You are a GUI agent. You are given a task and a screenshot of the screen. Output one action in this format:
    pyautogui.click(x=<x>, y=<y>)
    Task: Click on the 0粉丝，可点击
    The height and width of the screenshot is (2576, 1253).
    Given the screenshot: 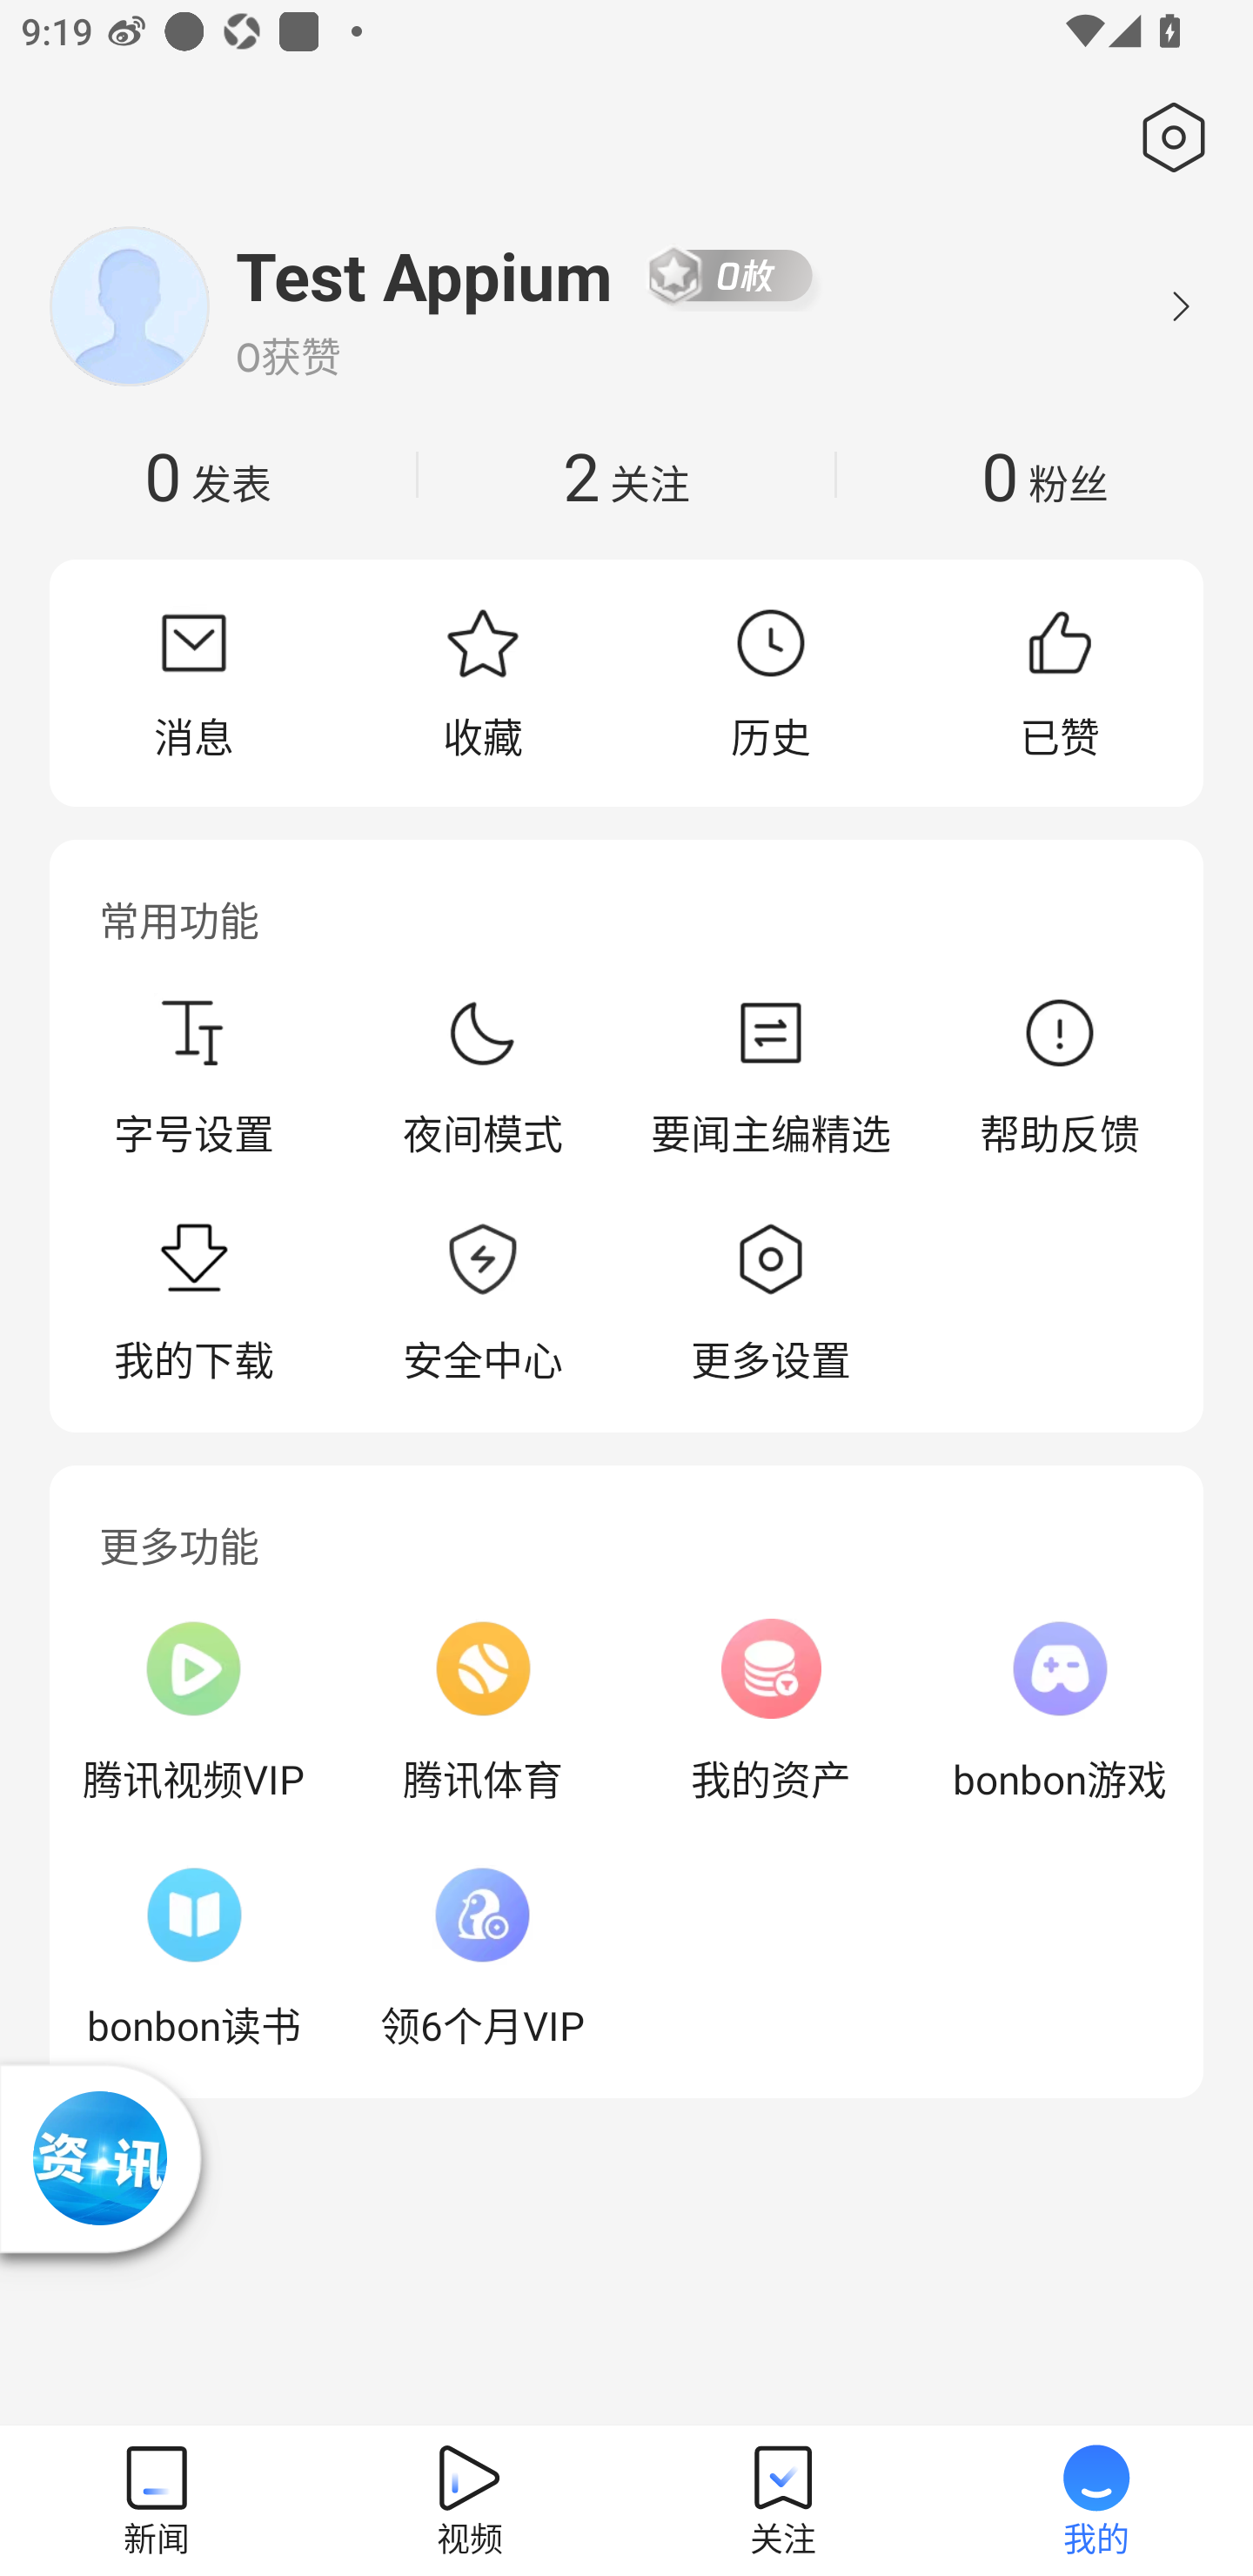 What is the action you would take?
    pyautogui.click(x=1044, y=475)
    